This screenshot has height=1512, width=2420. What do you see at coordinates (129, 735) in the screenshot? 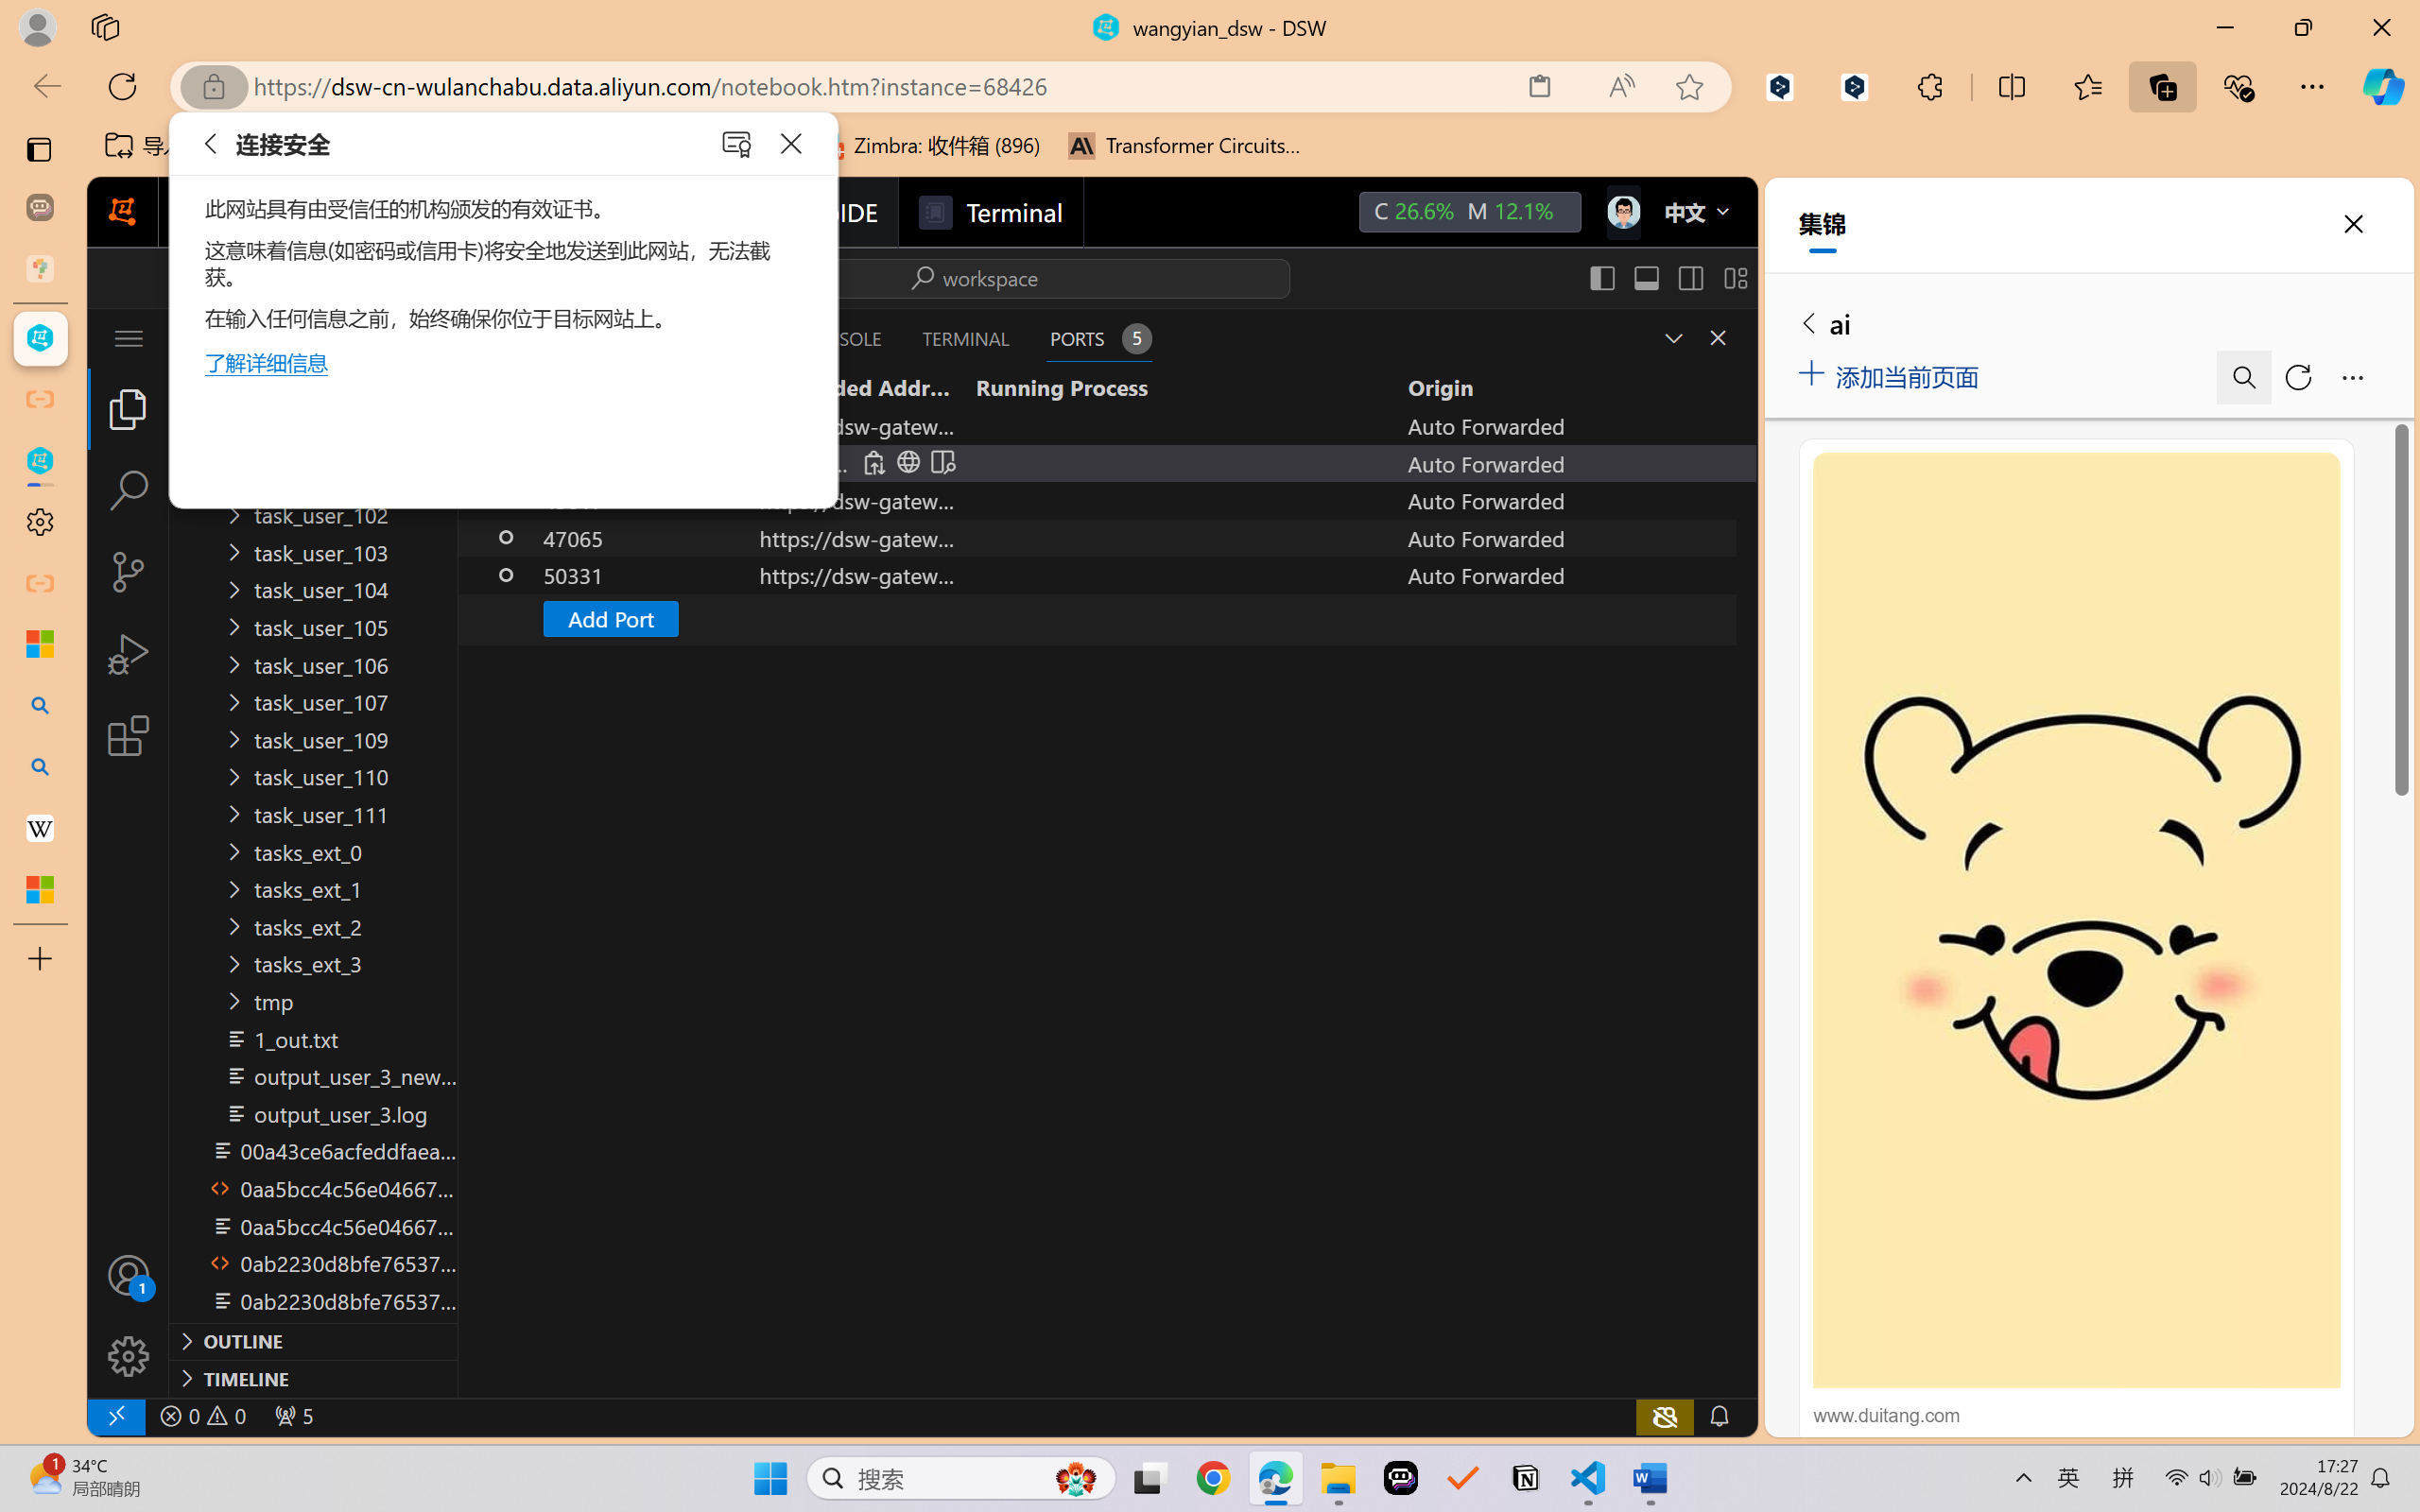
I see `Extensions (Ctrl+Shift+X)` at bounding box center [129, 735].